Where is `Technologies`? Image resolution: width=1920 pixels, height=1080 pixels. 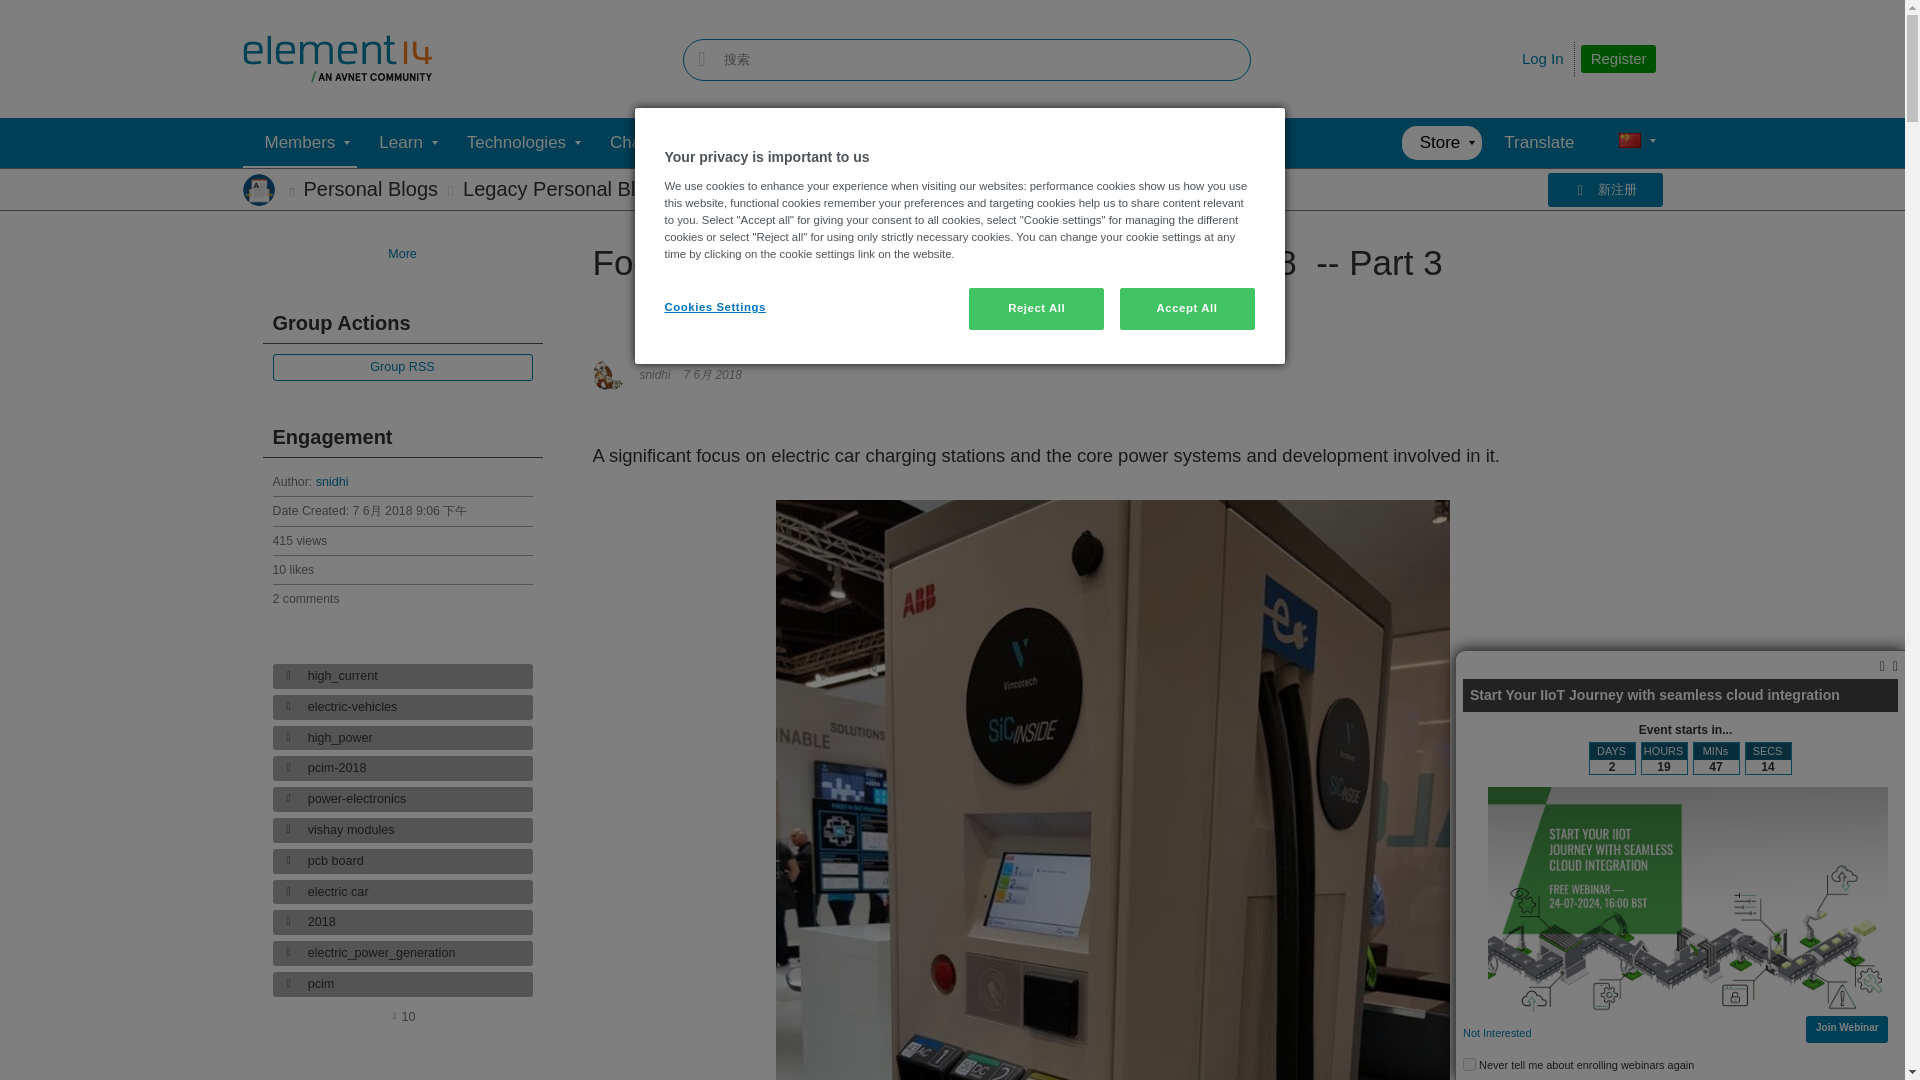 Technologies is located at coordinates (516, 142).